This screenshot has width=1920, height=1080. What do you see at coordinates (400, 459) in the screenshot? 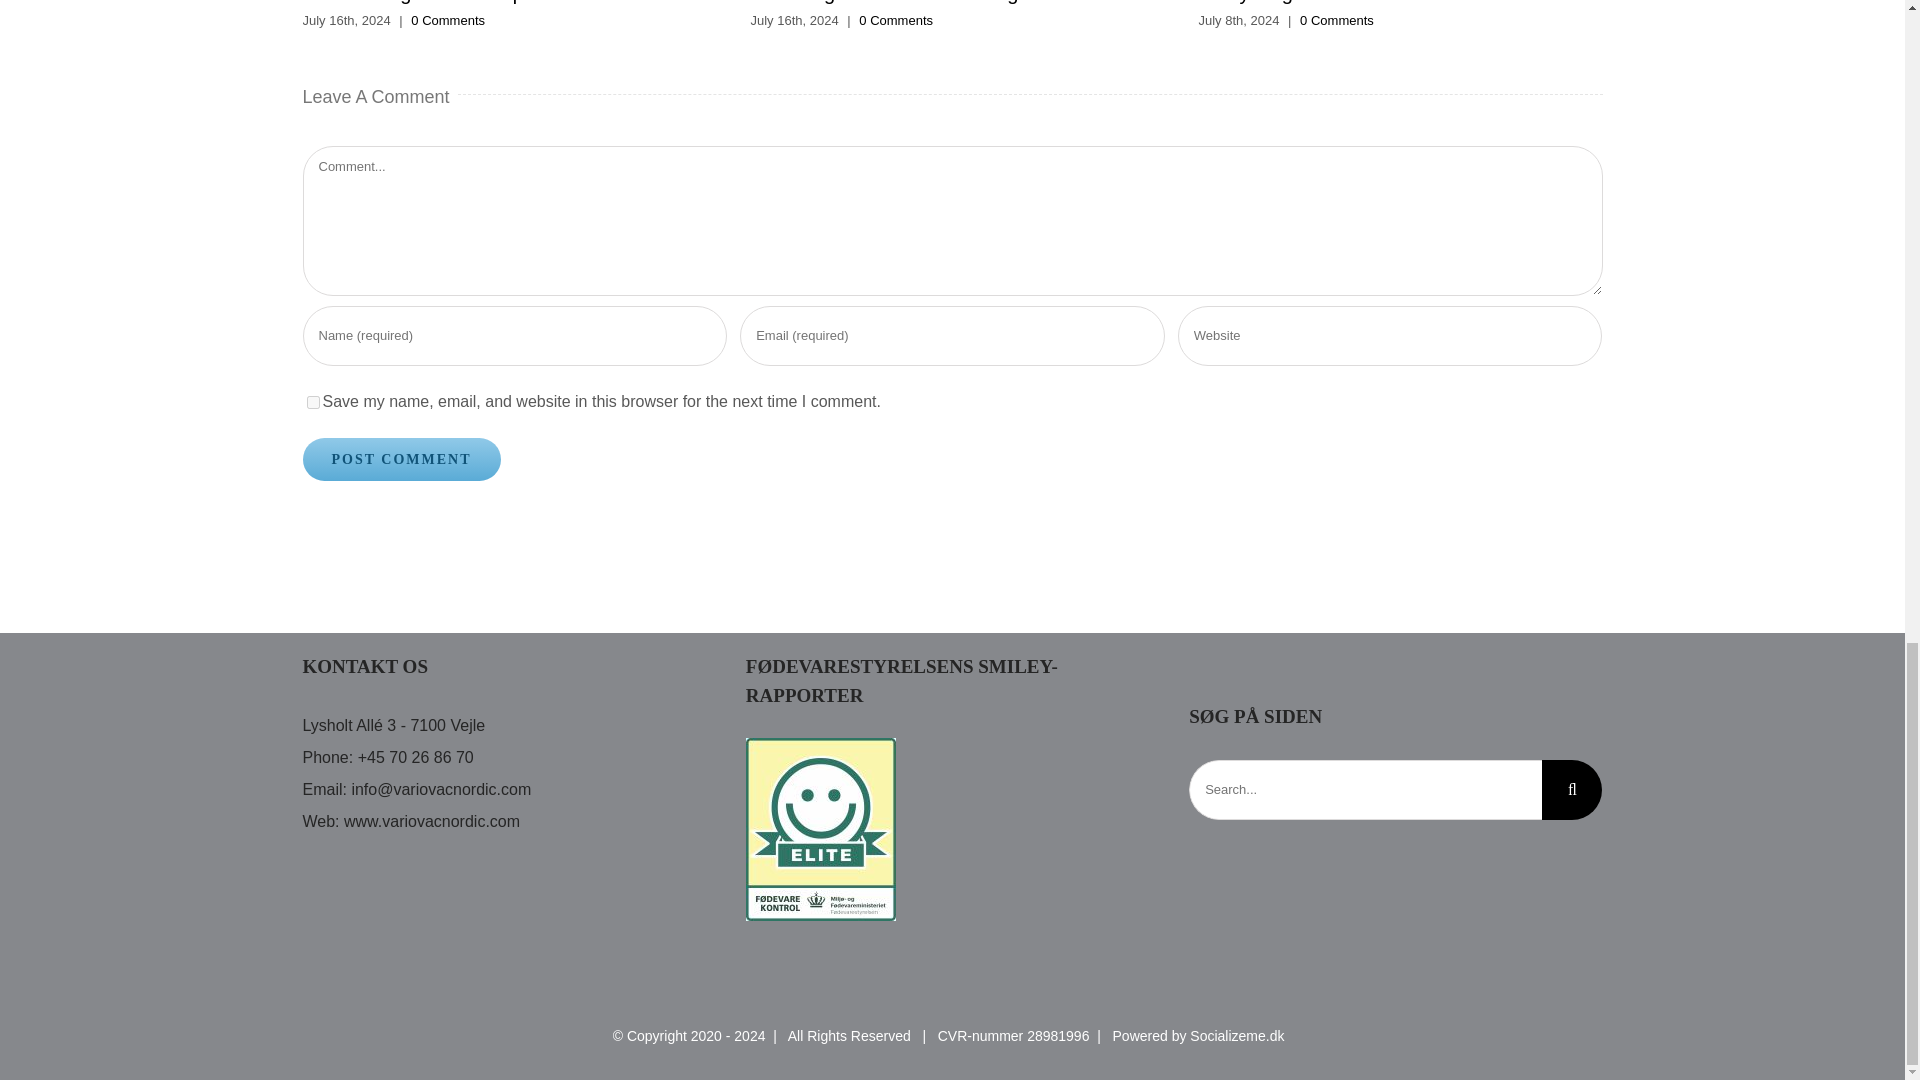
I see `Post Comment` at bounding box center [400, 459].